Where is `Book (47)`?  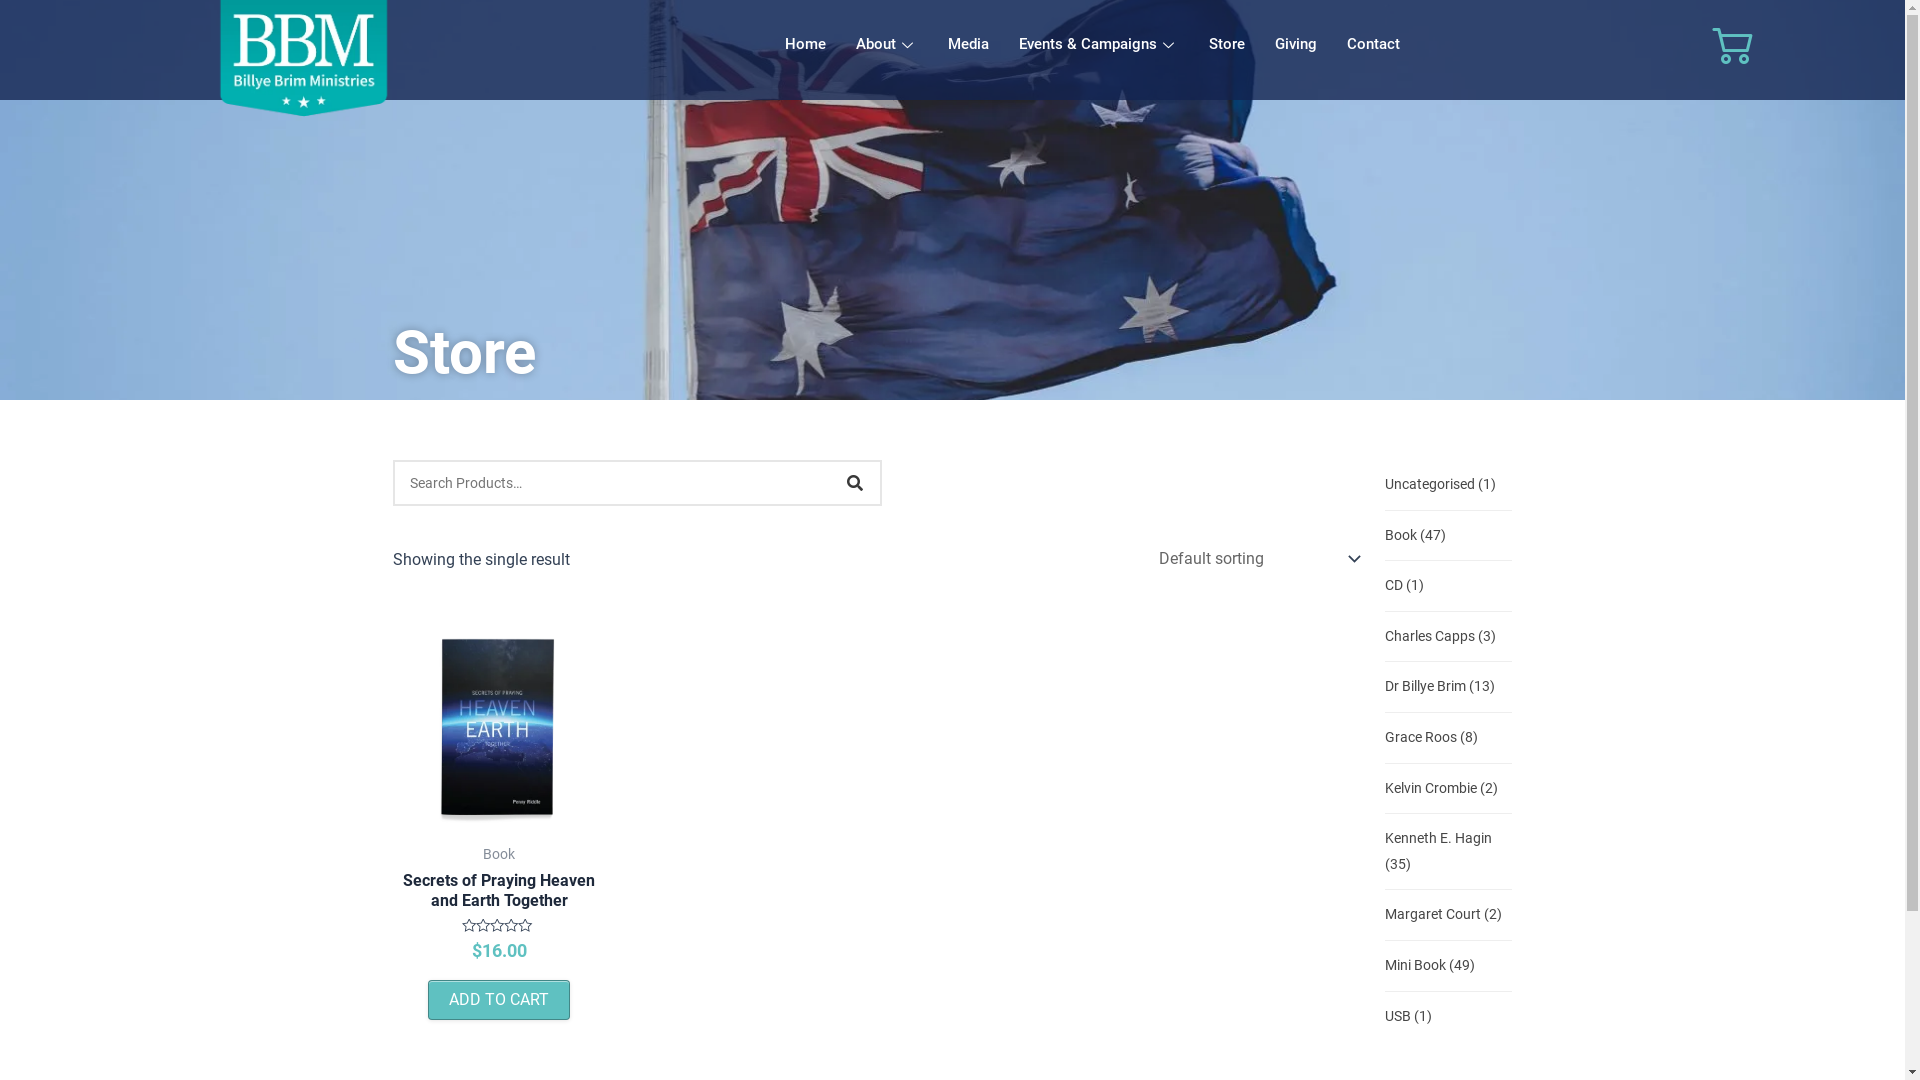 Book (47) is located at coordinates (1414, 536).